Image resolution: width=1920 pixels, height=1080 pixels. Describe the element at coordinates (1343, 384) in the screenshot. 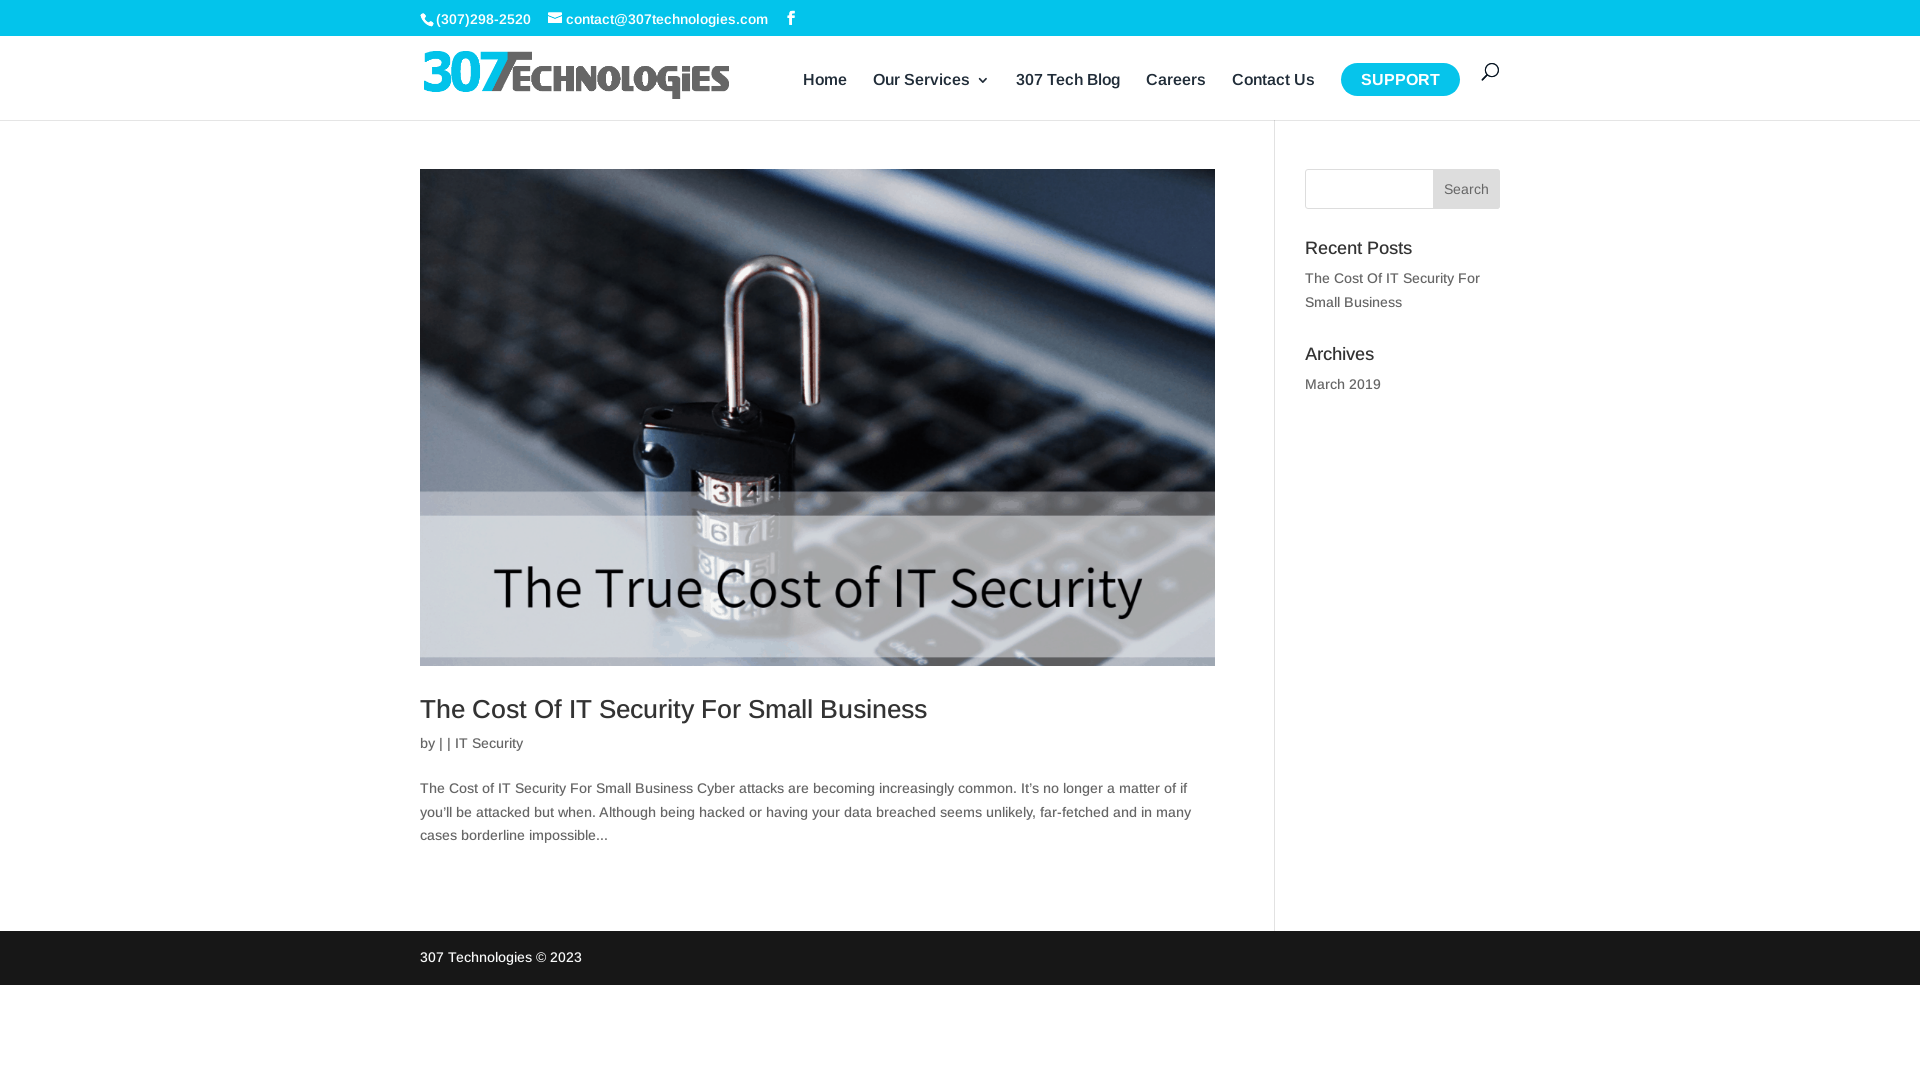

I see `March 2019` at that location.